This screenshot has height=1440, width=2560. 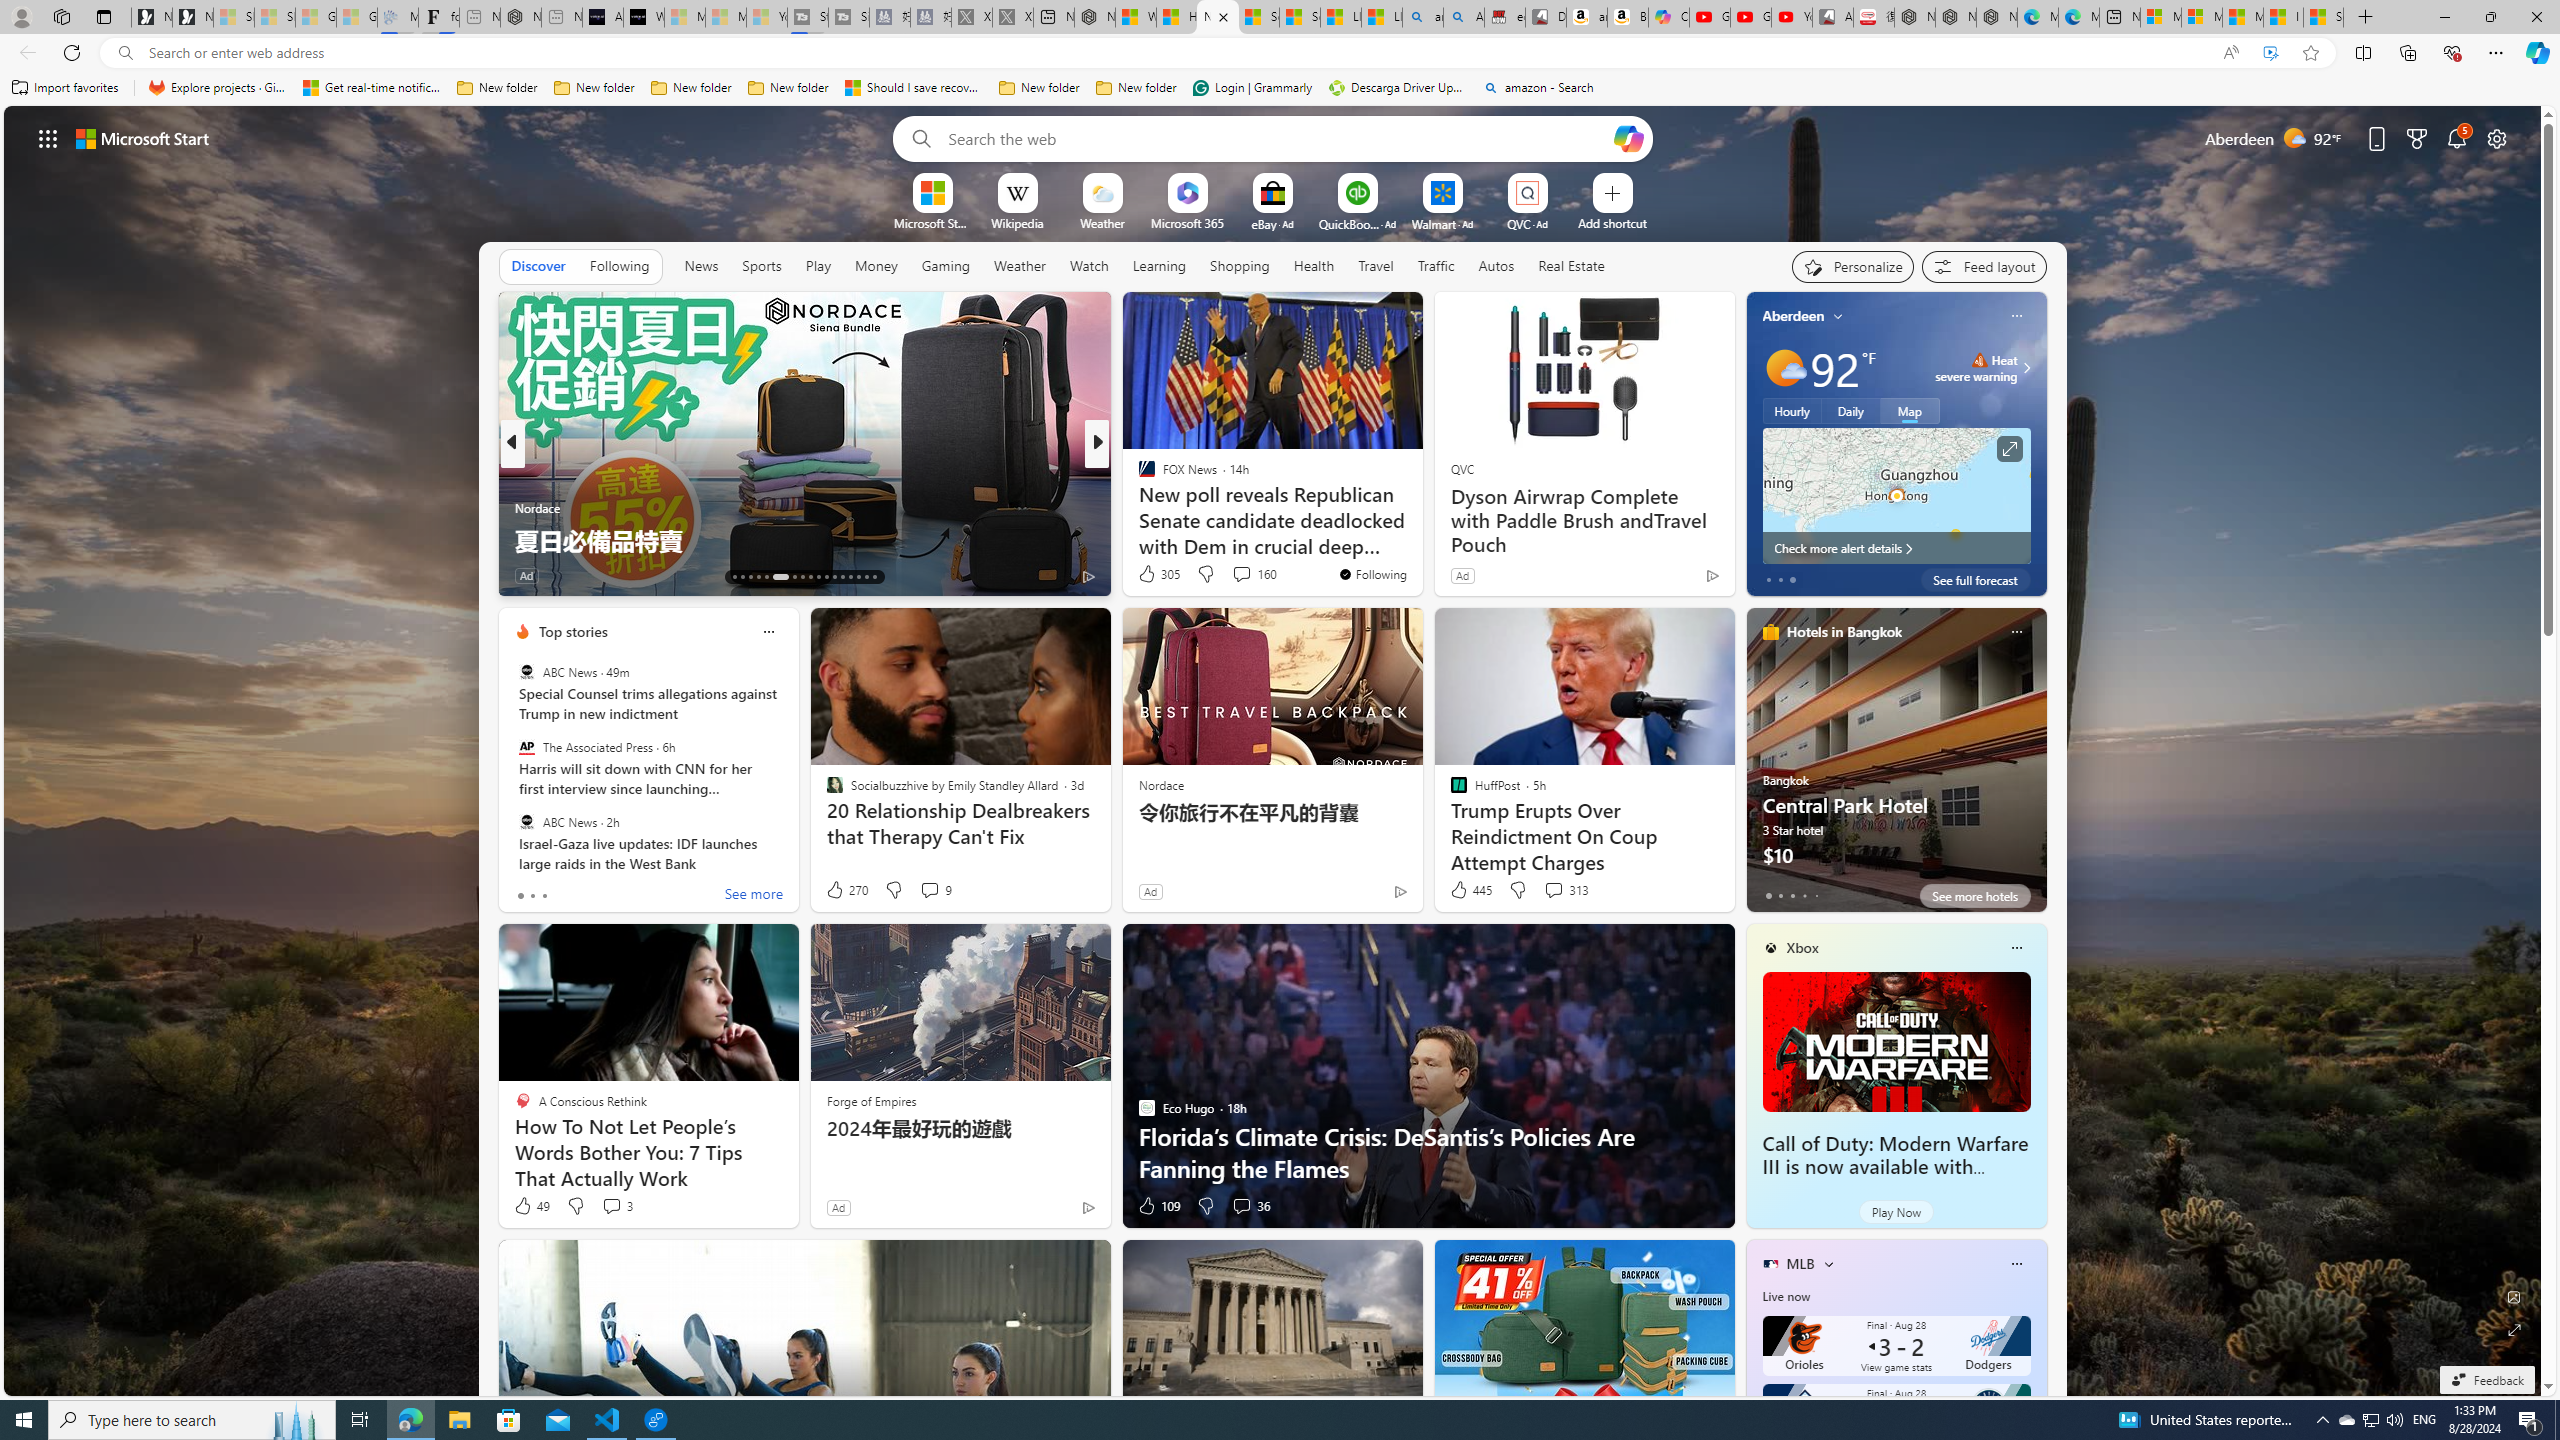 I want to click on amazon.in/dp/B0CX59H5W7/?tag=gsmcom05-21, so click(x=1587, y=17).